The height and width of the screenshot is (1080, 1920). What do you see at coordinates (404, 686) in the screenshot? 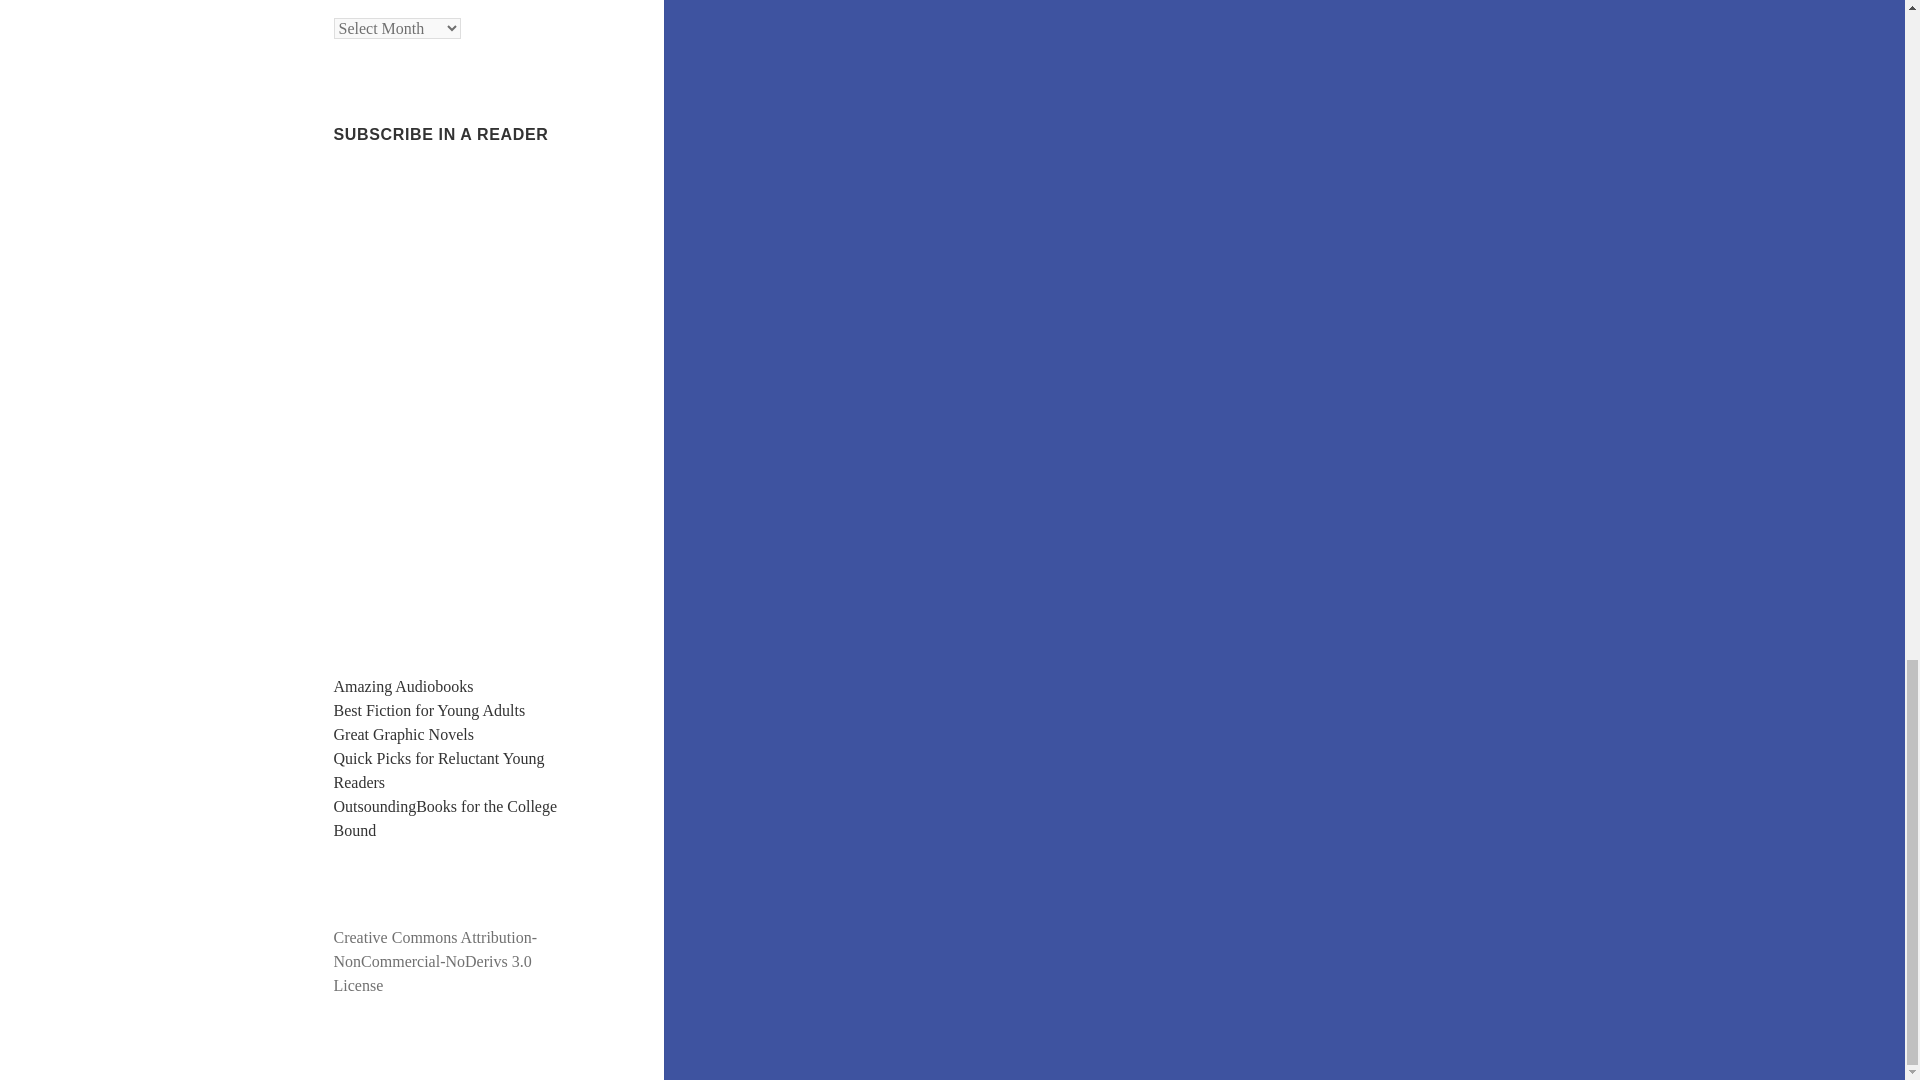
I see `Amazing Audiobooks` at bounding box center [404, 686].